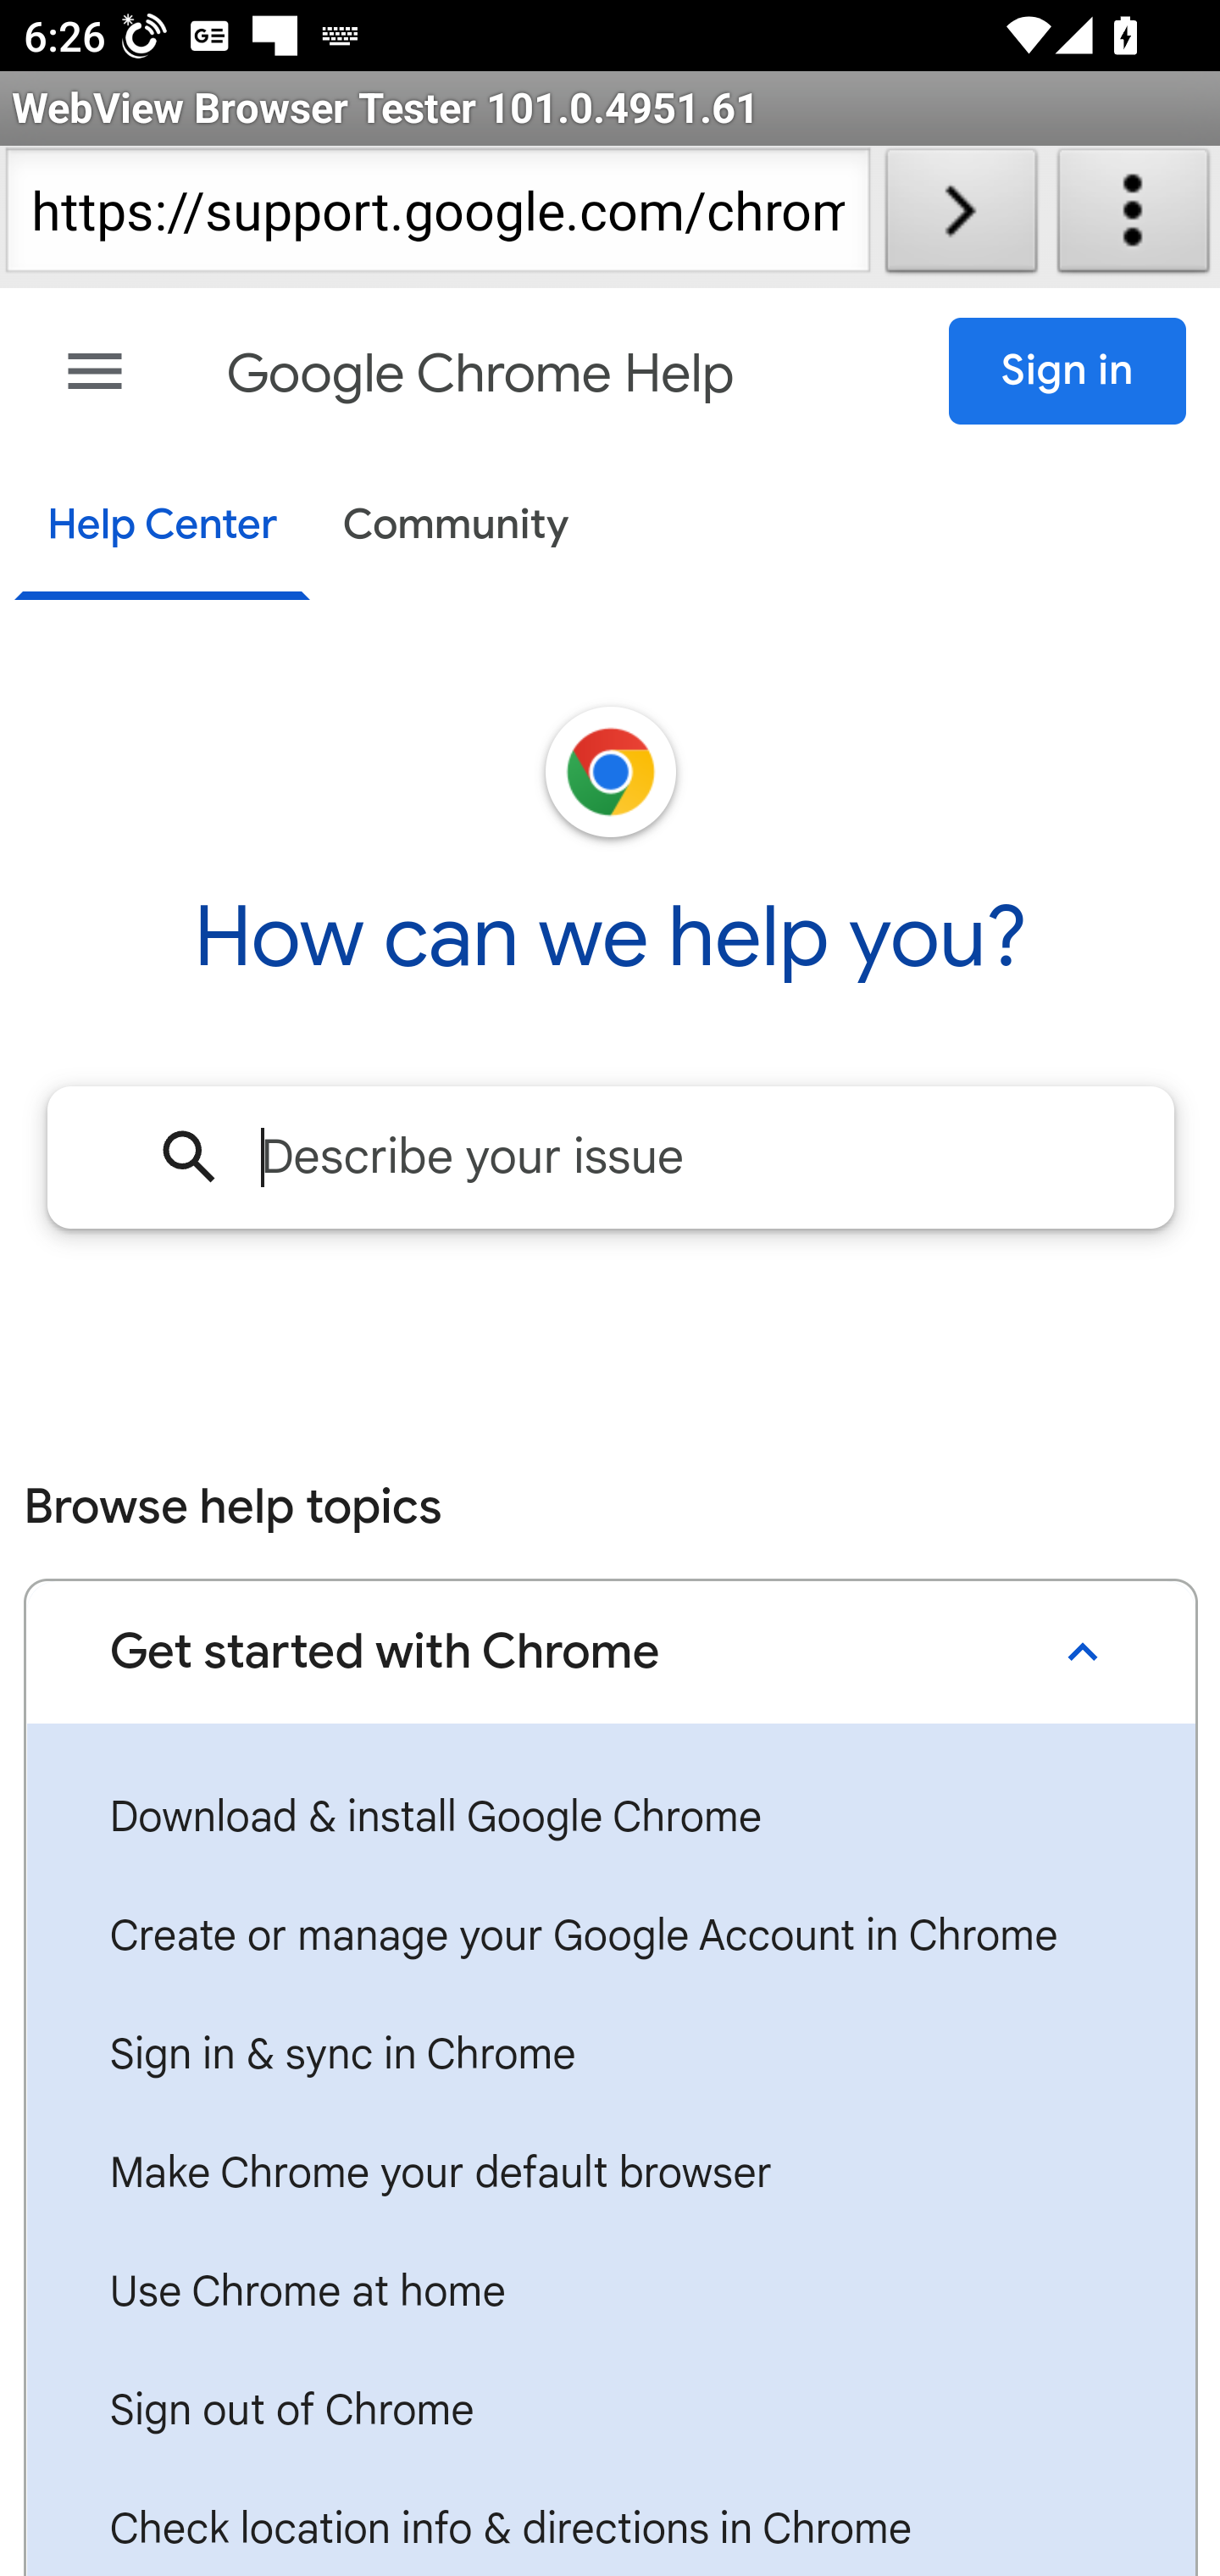 This screenshot has width=1220, height=2576. I want to click on Make Chrome your default browser, so click(610, 2173).